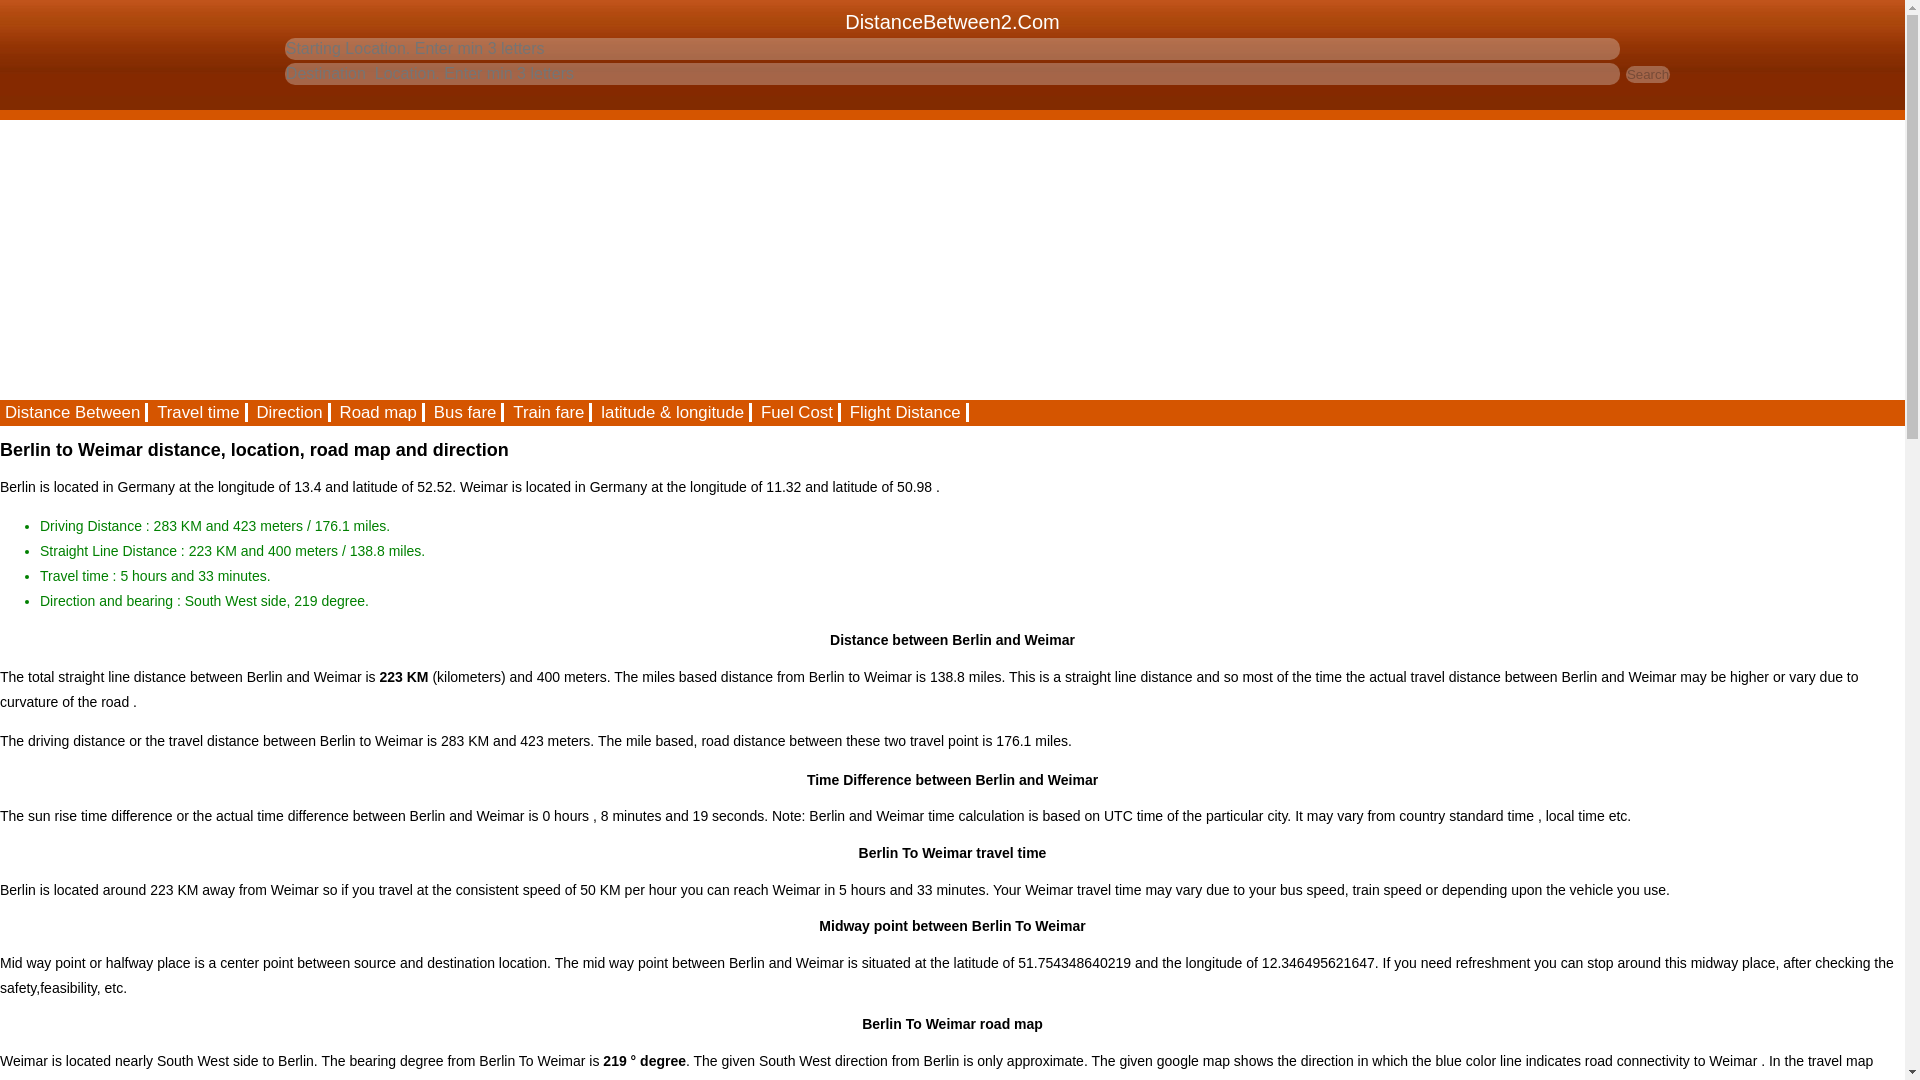 The image size is (1920, 1080). Describe the element at coordinates (290, 412) in the screenshot. I see `driving direction` at that location.